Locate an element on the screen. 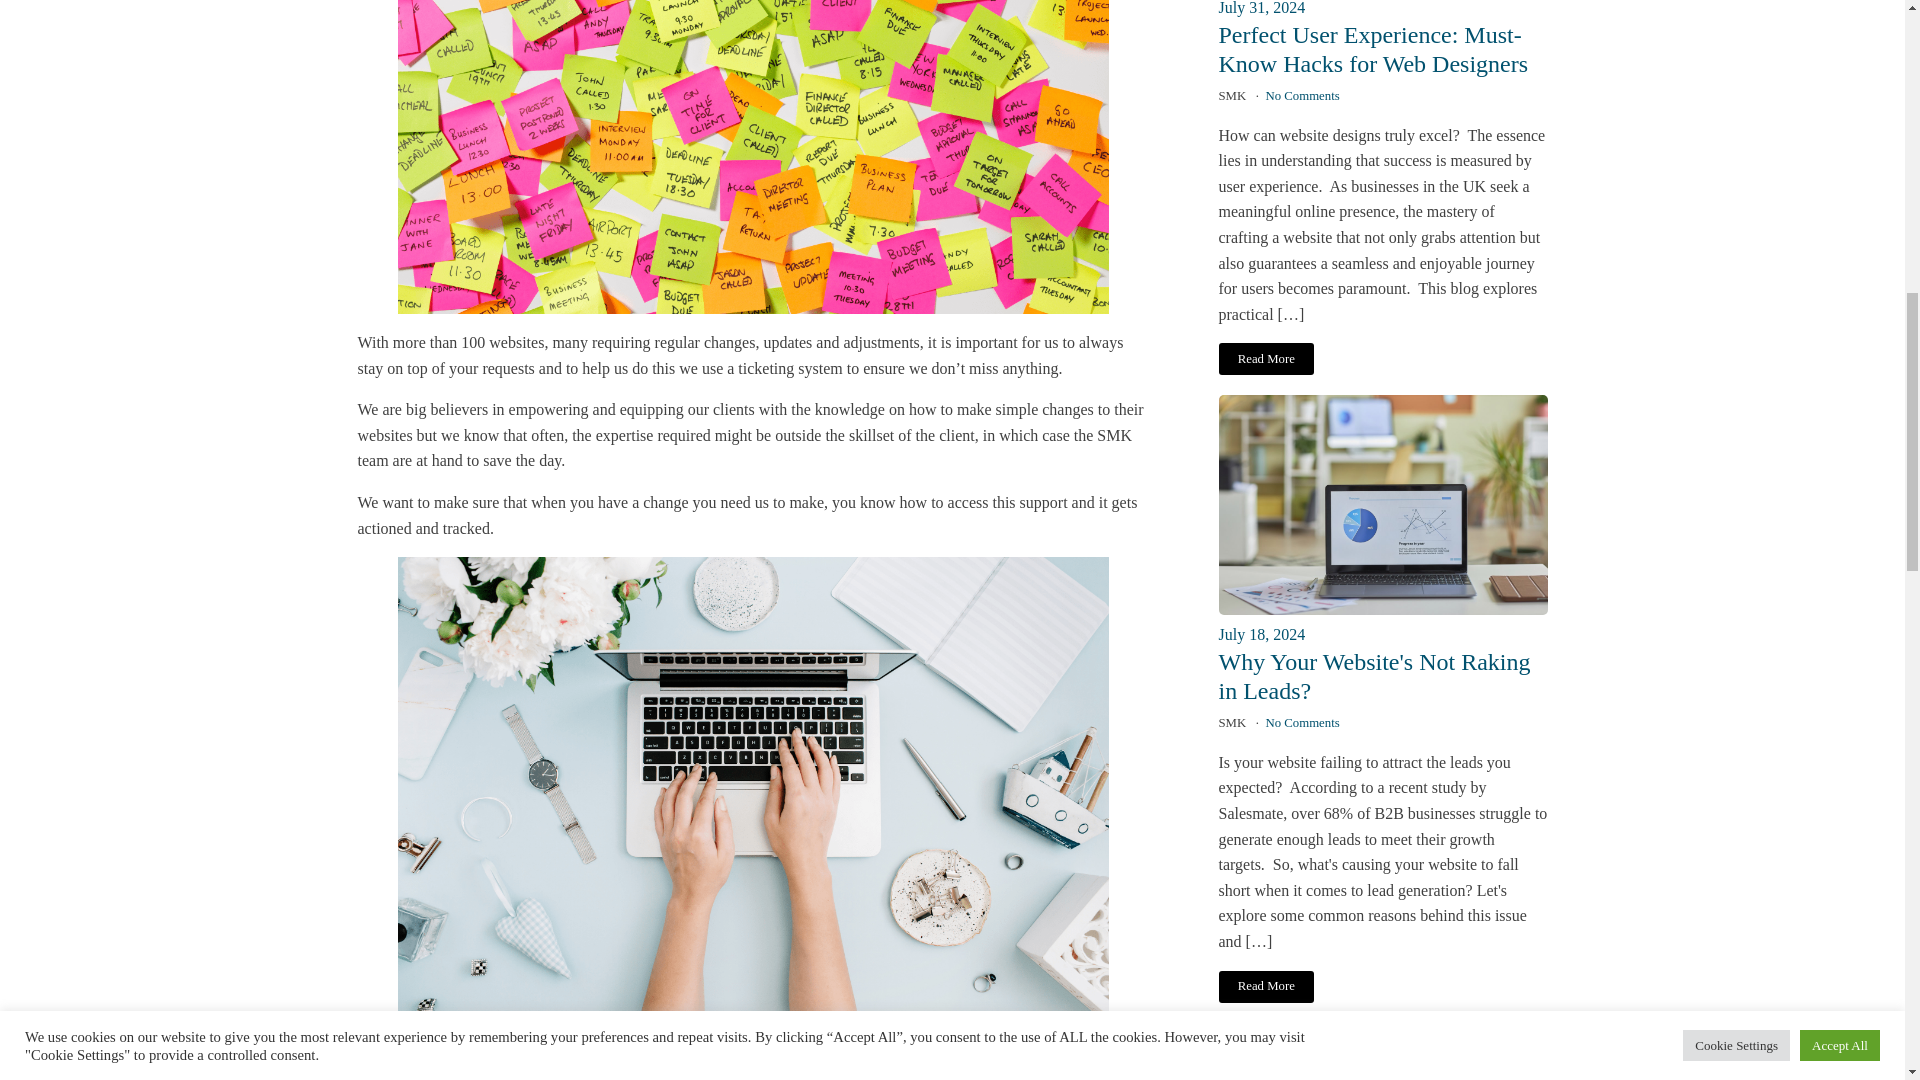 The image size is (1920, 1080). No Comments is located at coordinates (1302, 723).